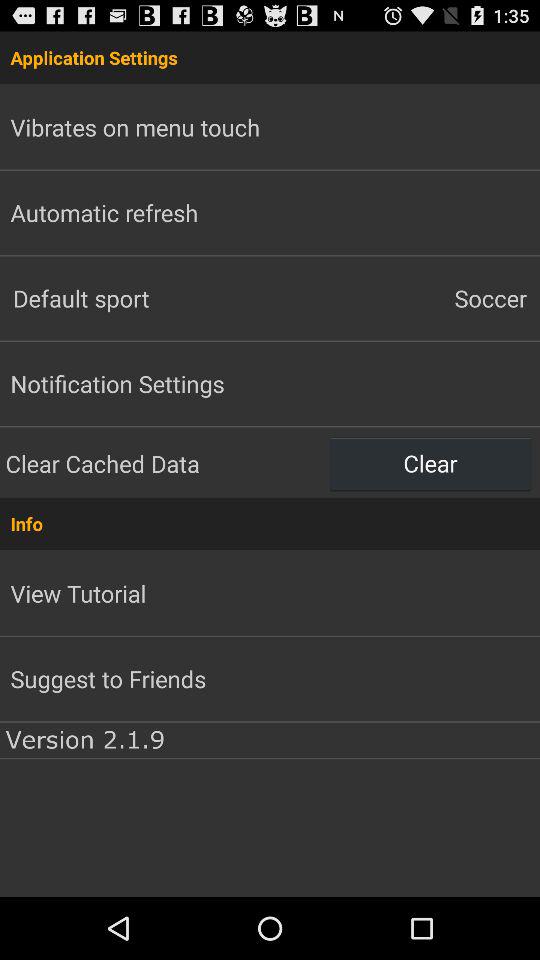 The width and height of the screenshot is (540, 960). I want to click on open icon above clear, so click(405, 298).